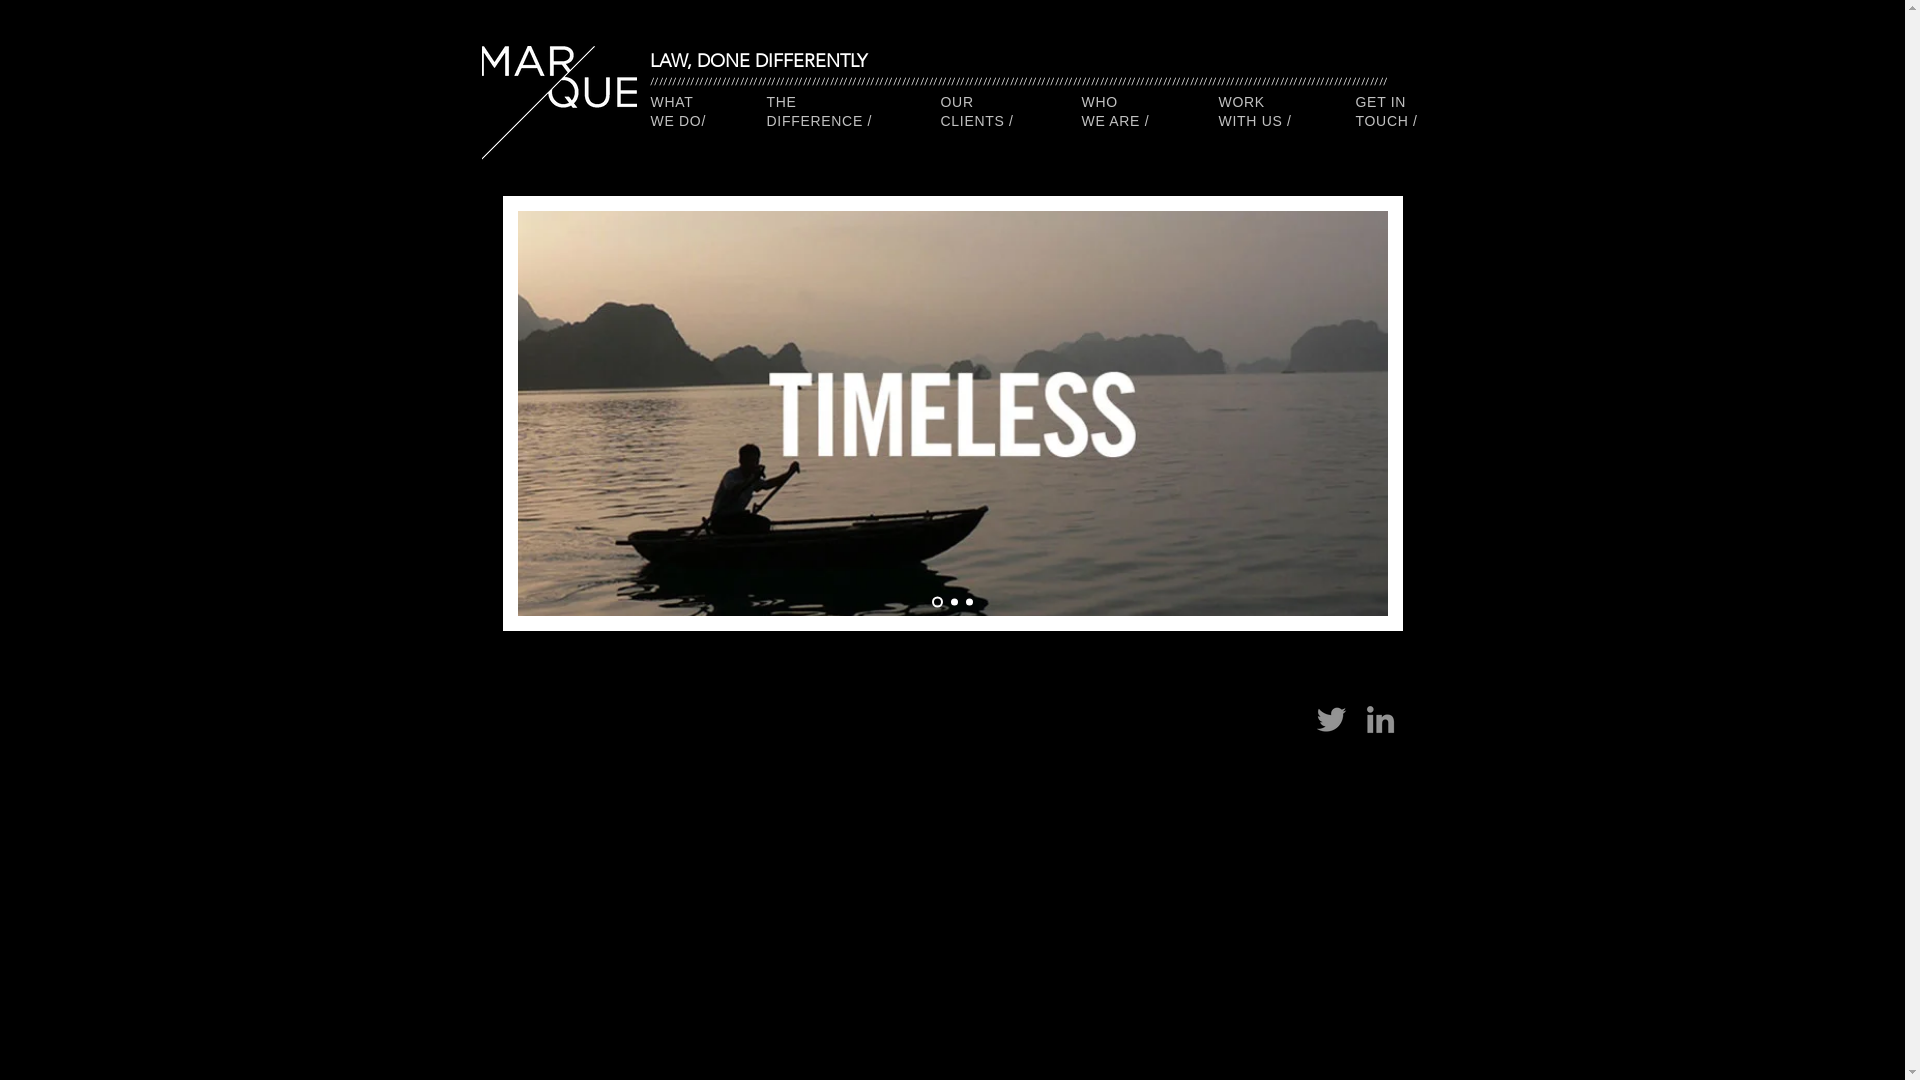 The height and width of the screenshot is (1080, 1920). I want to click on WORK
WITH US /, so click(1254, 112).